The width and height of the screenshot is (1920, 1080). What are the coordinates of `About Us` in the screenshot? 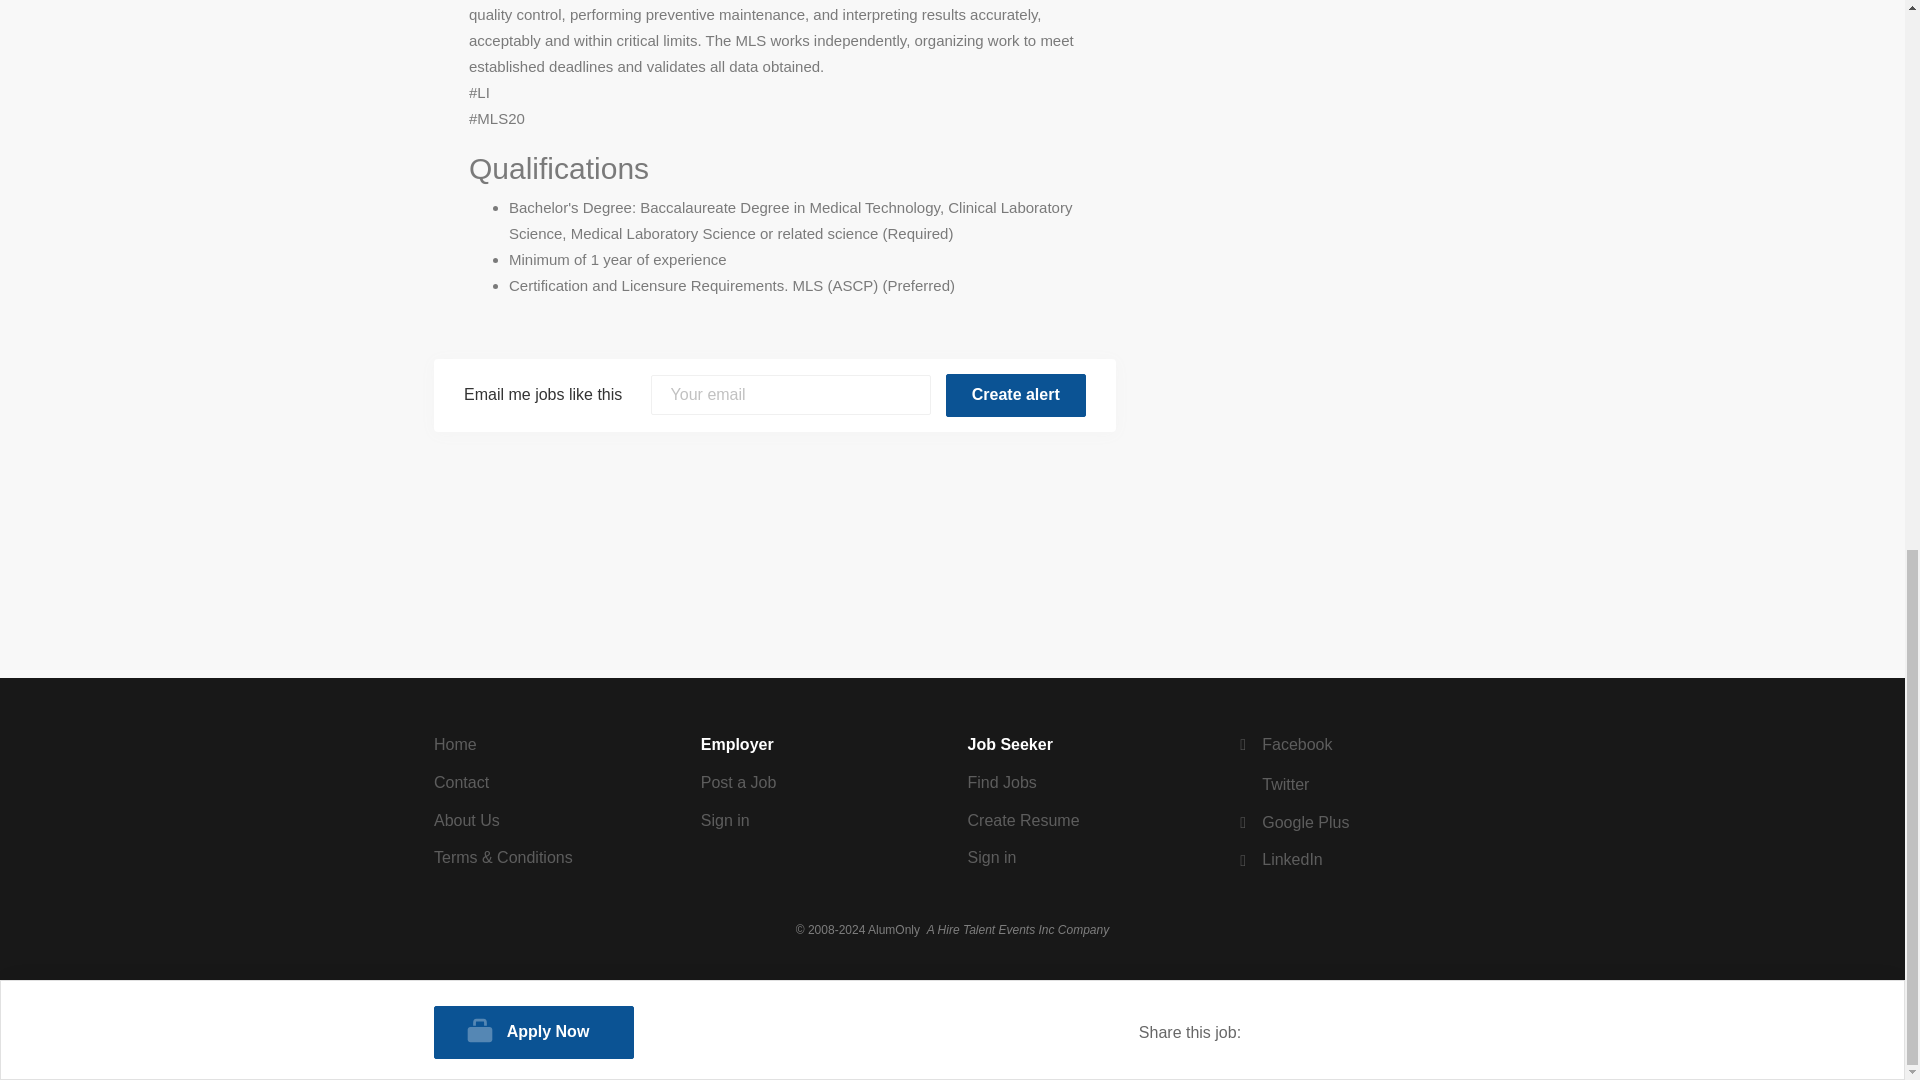 It's located at (466, 820).